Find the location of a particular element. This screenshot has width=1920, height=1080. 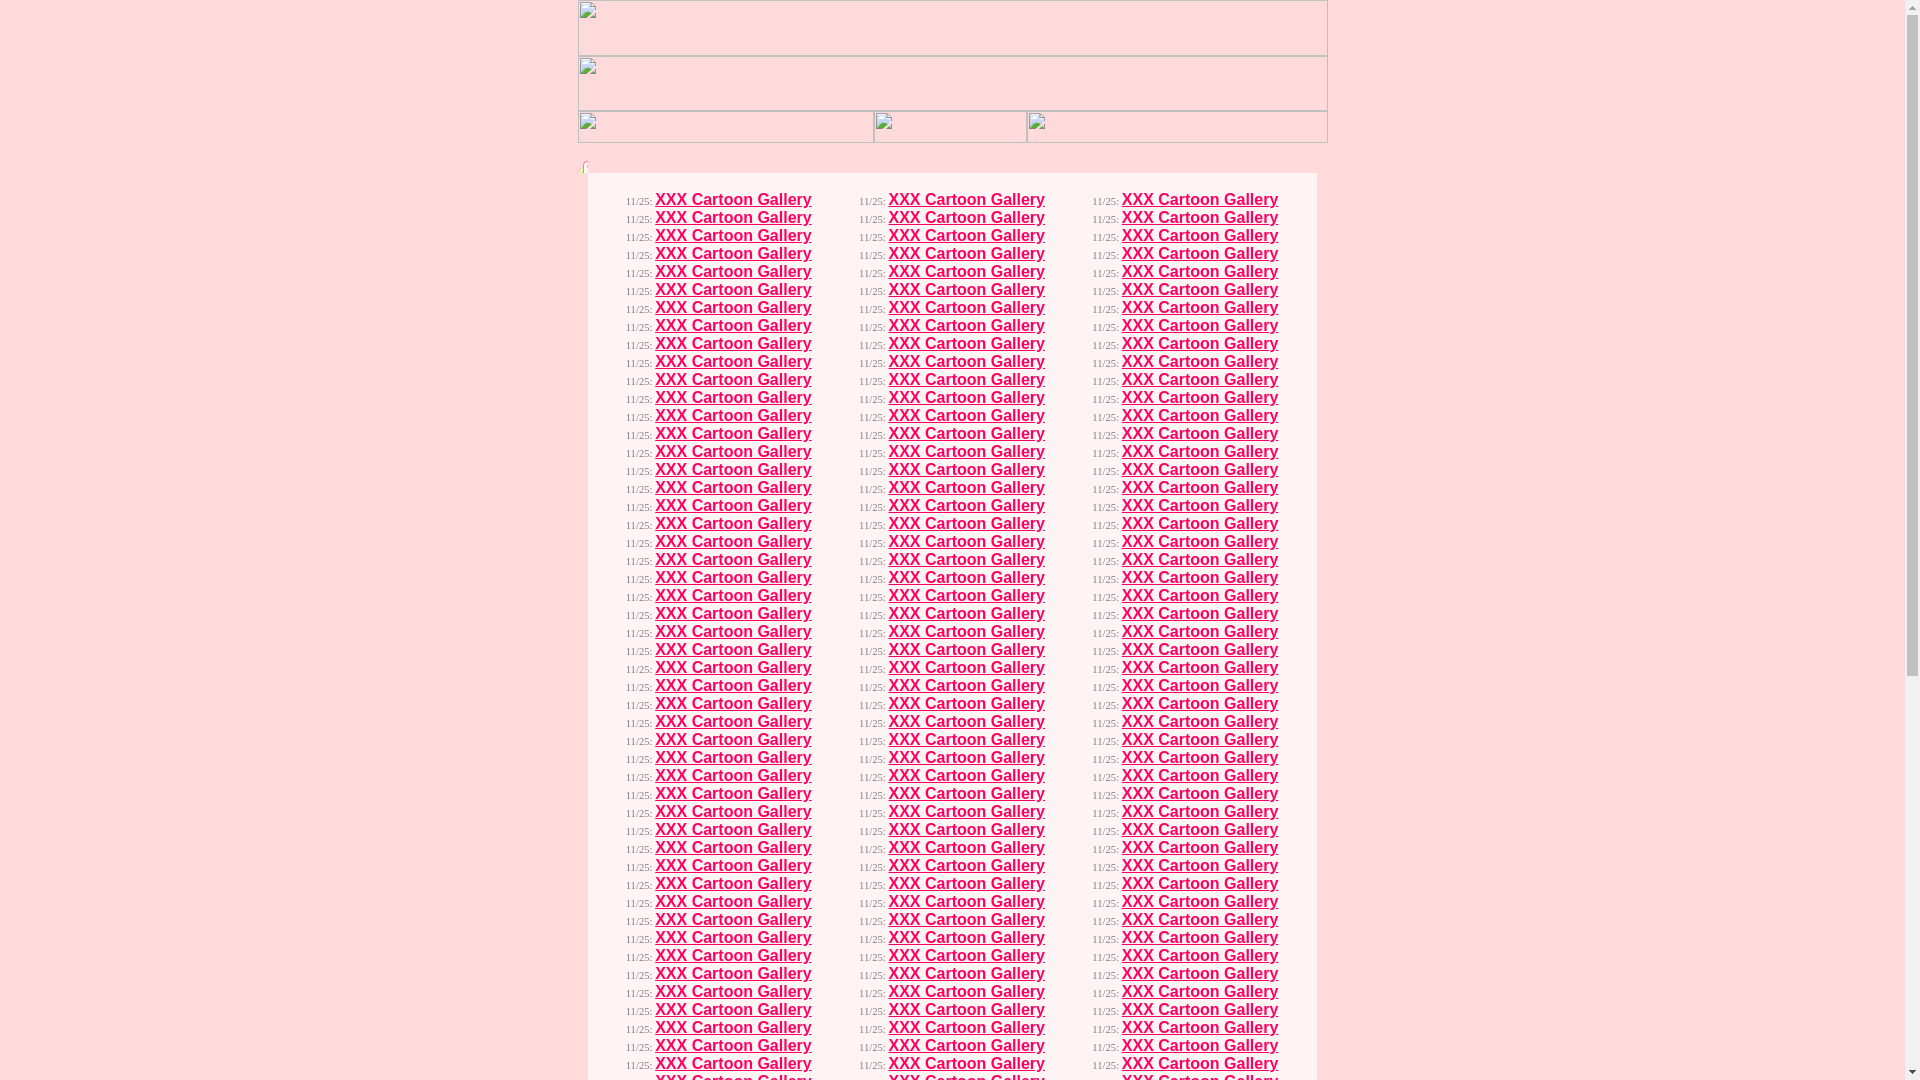

XXX Cartoon Gallery is located at coordinates (734, 902).